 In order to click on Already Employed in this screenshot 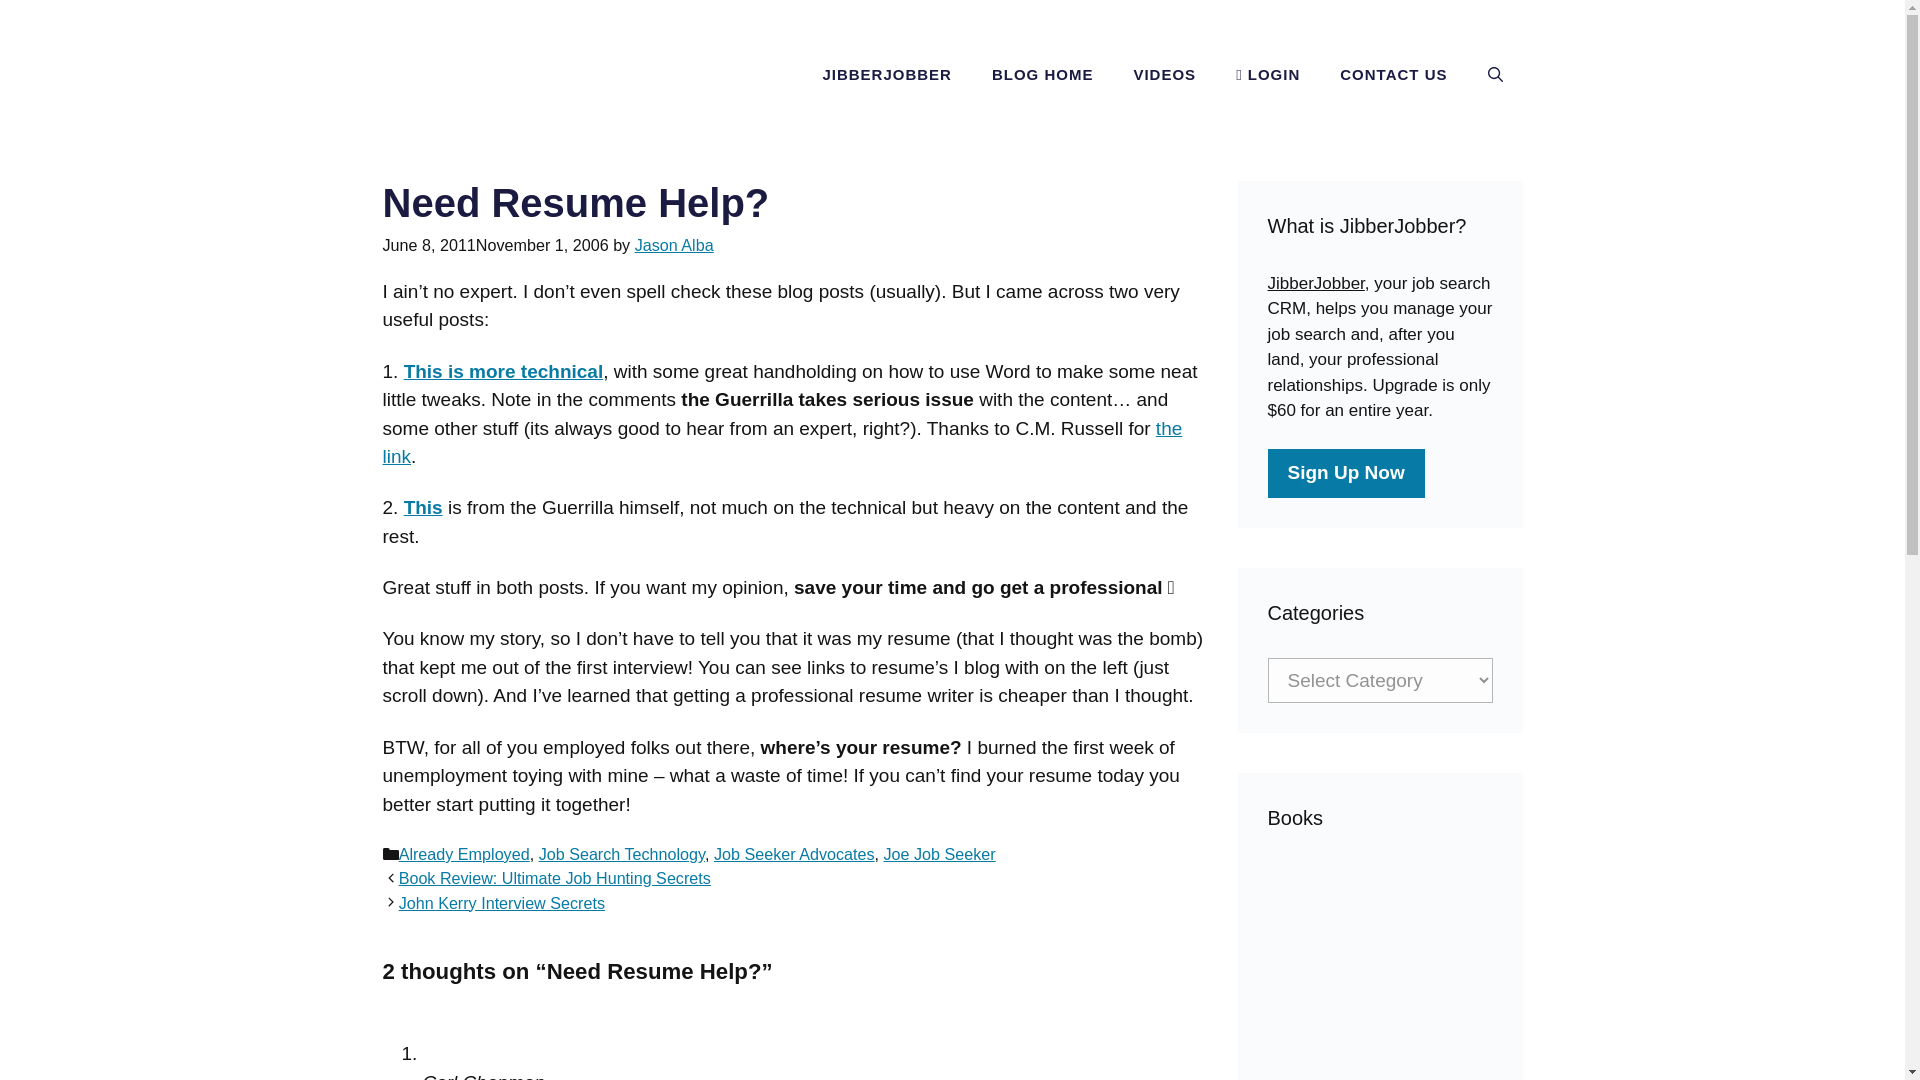, I will do `click(464, 853)`.